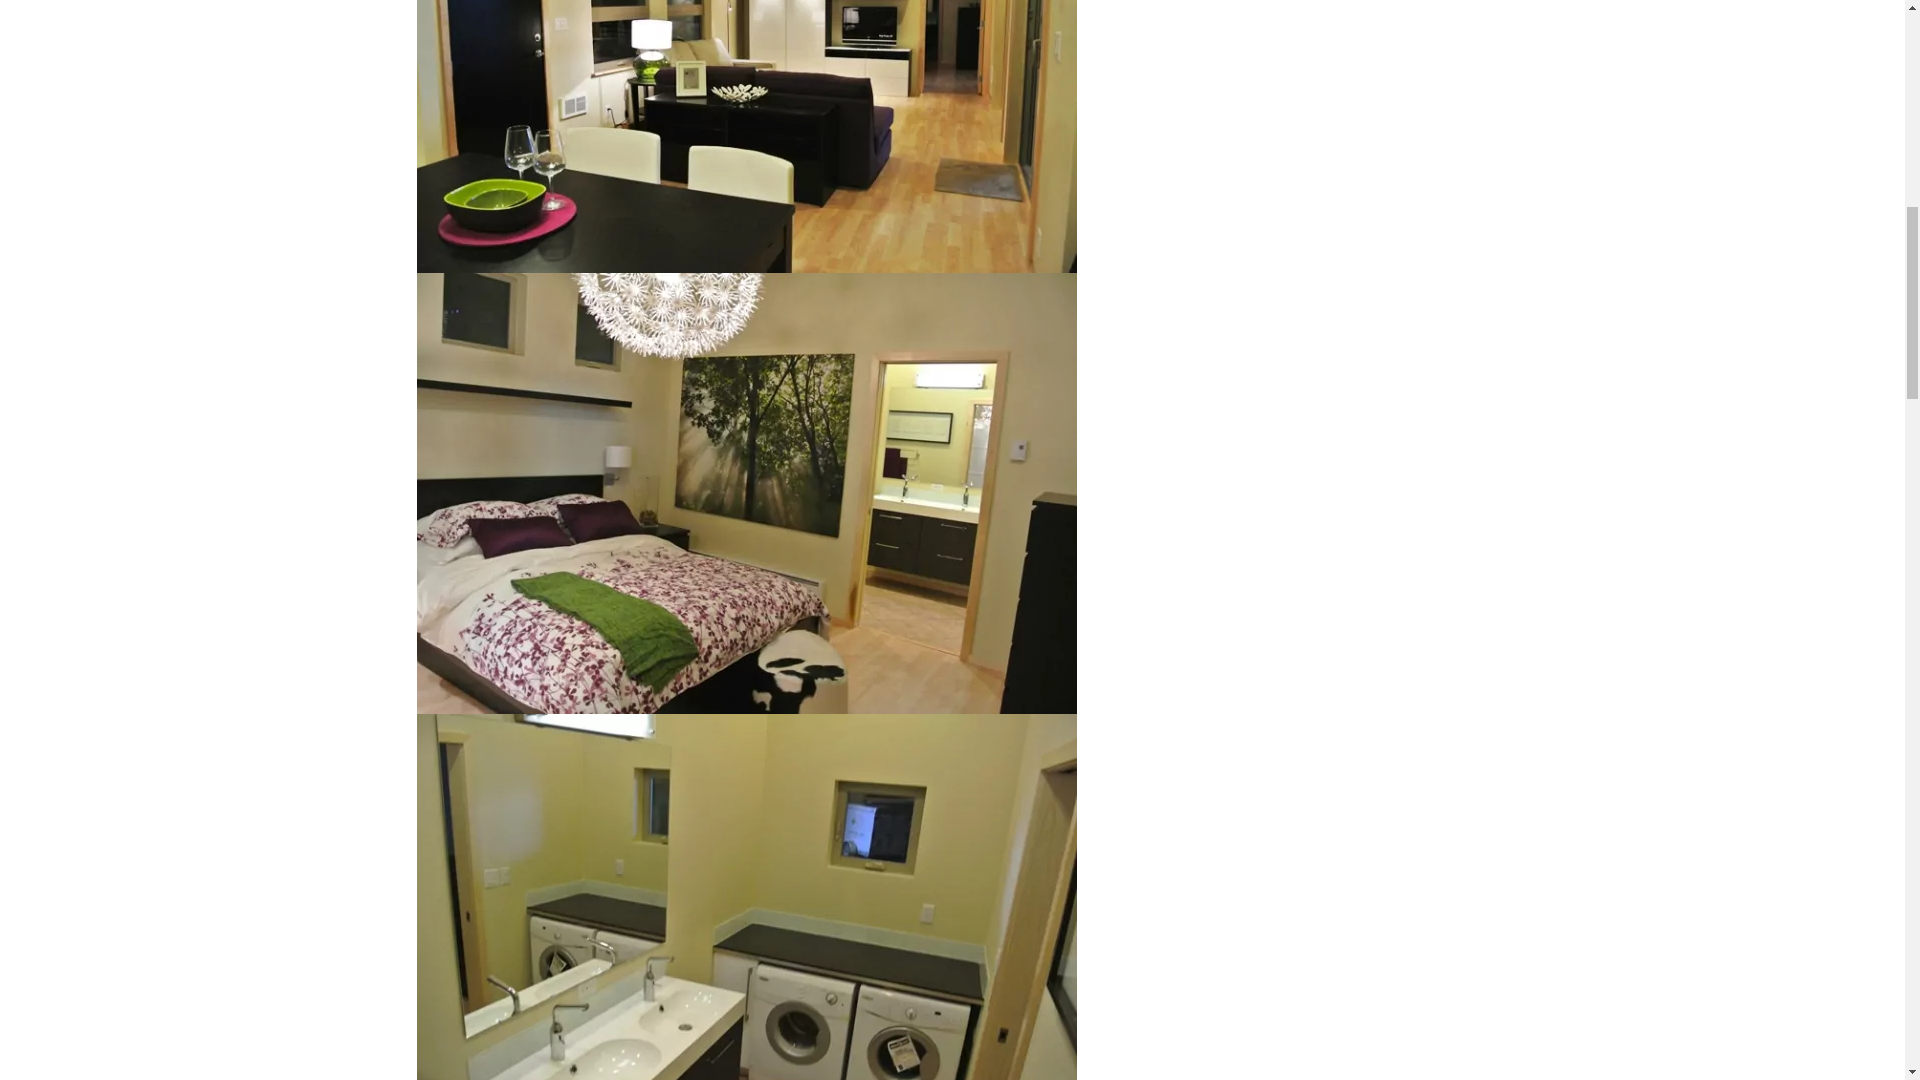  What do you see at coordinates (746, 491) in the screenshot?
I see `ikea designrulz-003` at bounding box center [746, 491].